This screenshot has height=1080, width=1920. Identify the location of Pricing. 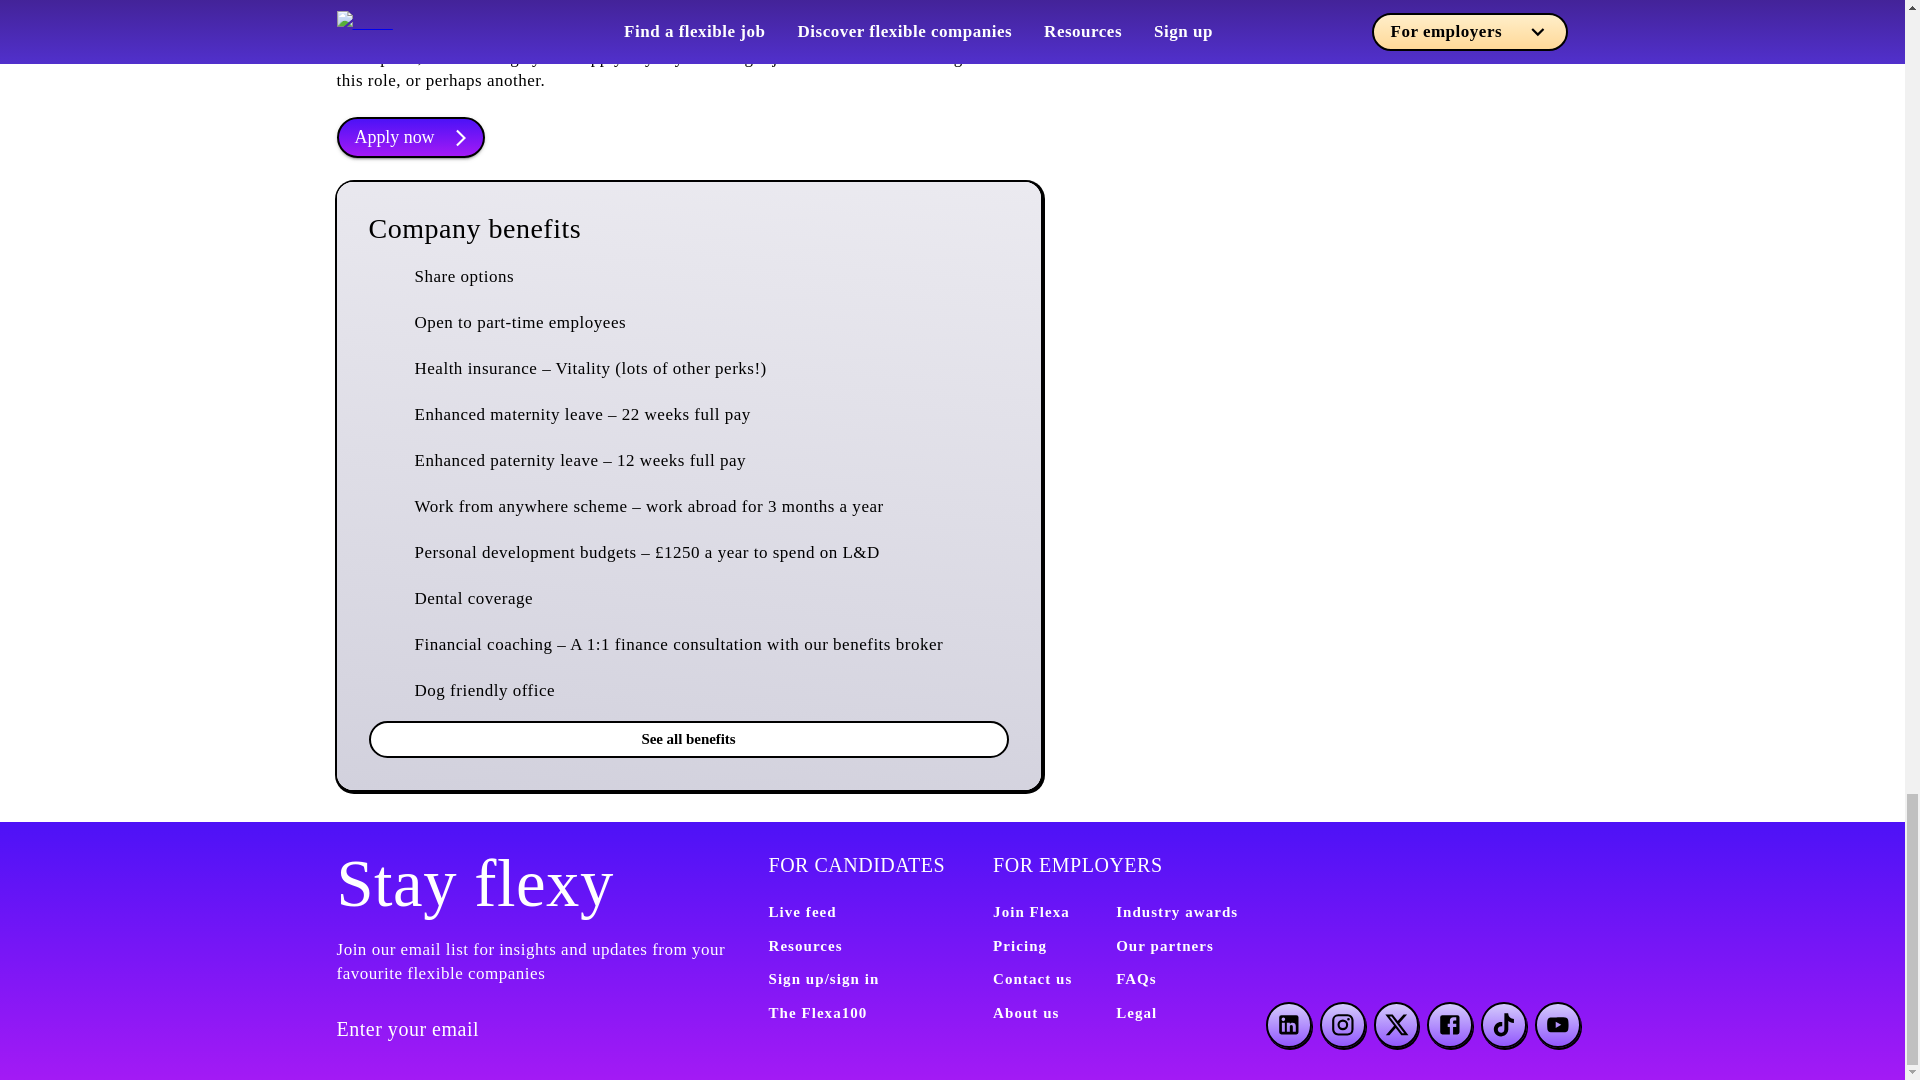
(1019, 946).